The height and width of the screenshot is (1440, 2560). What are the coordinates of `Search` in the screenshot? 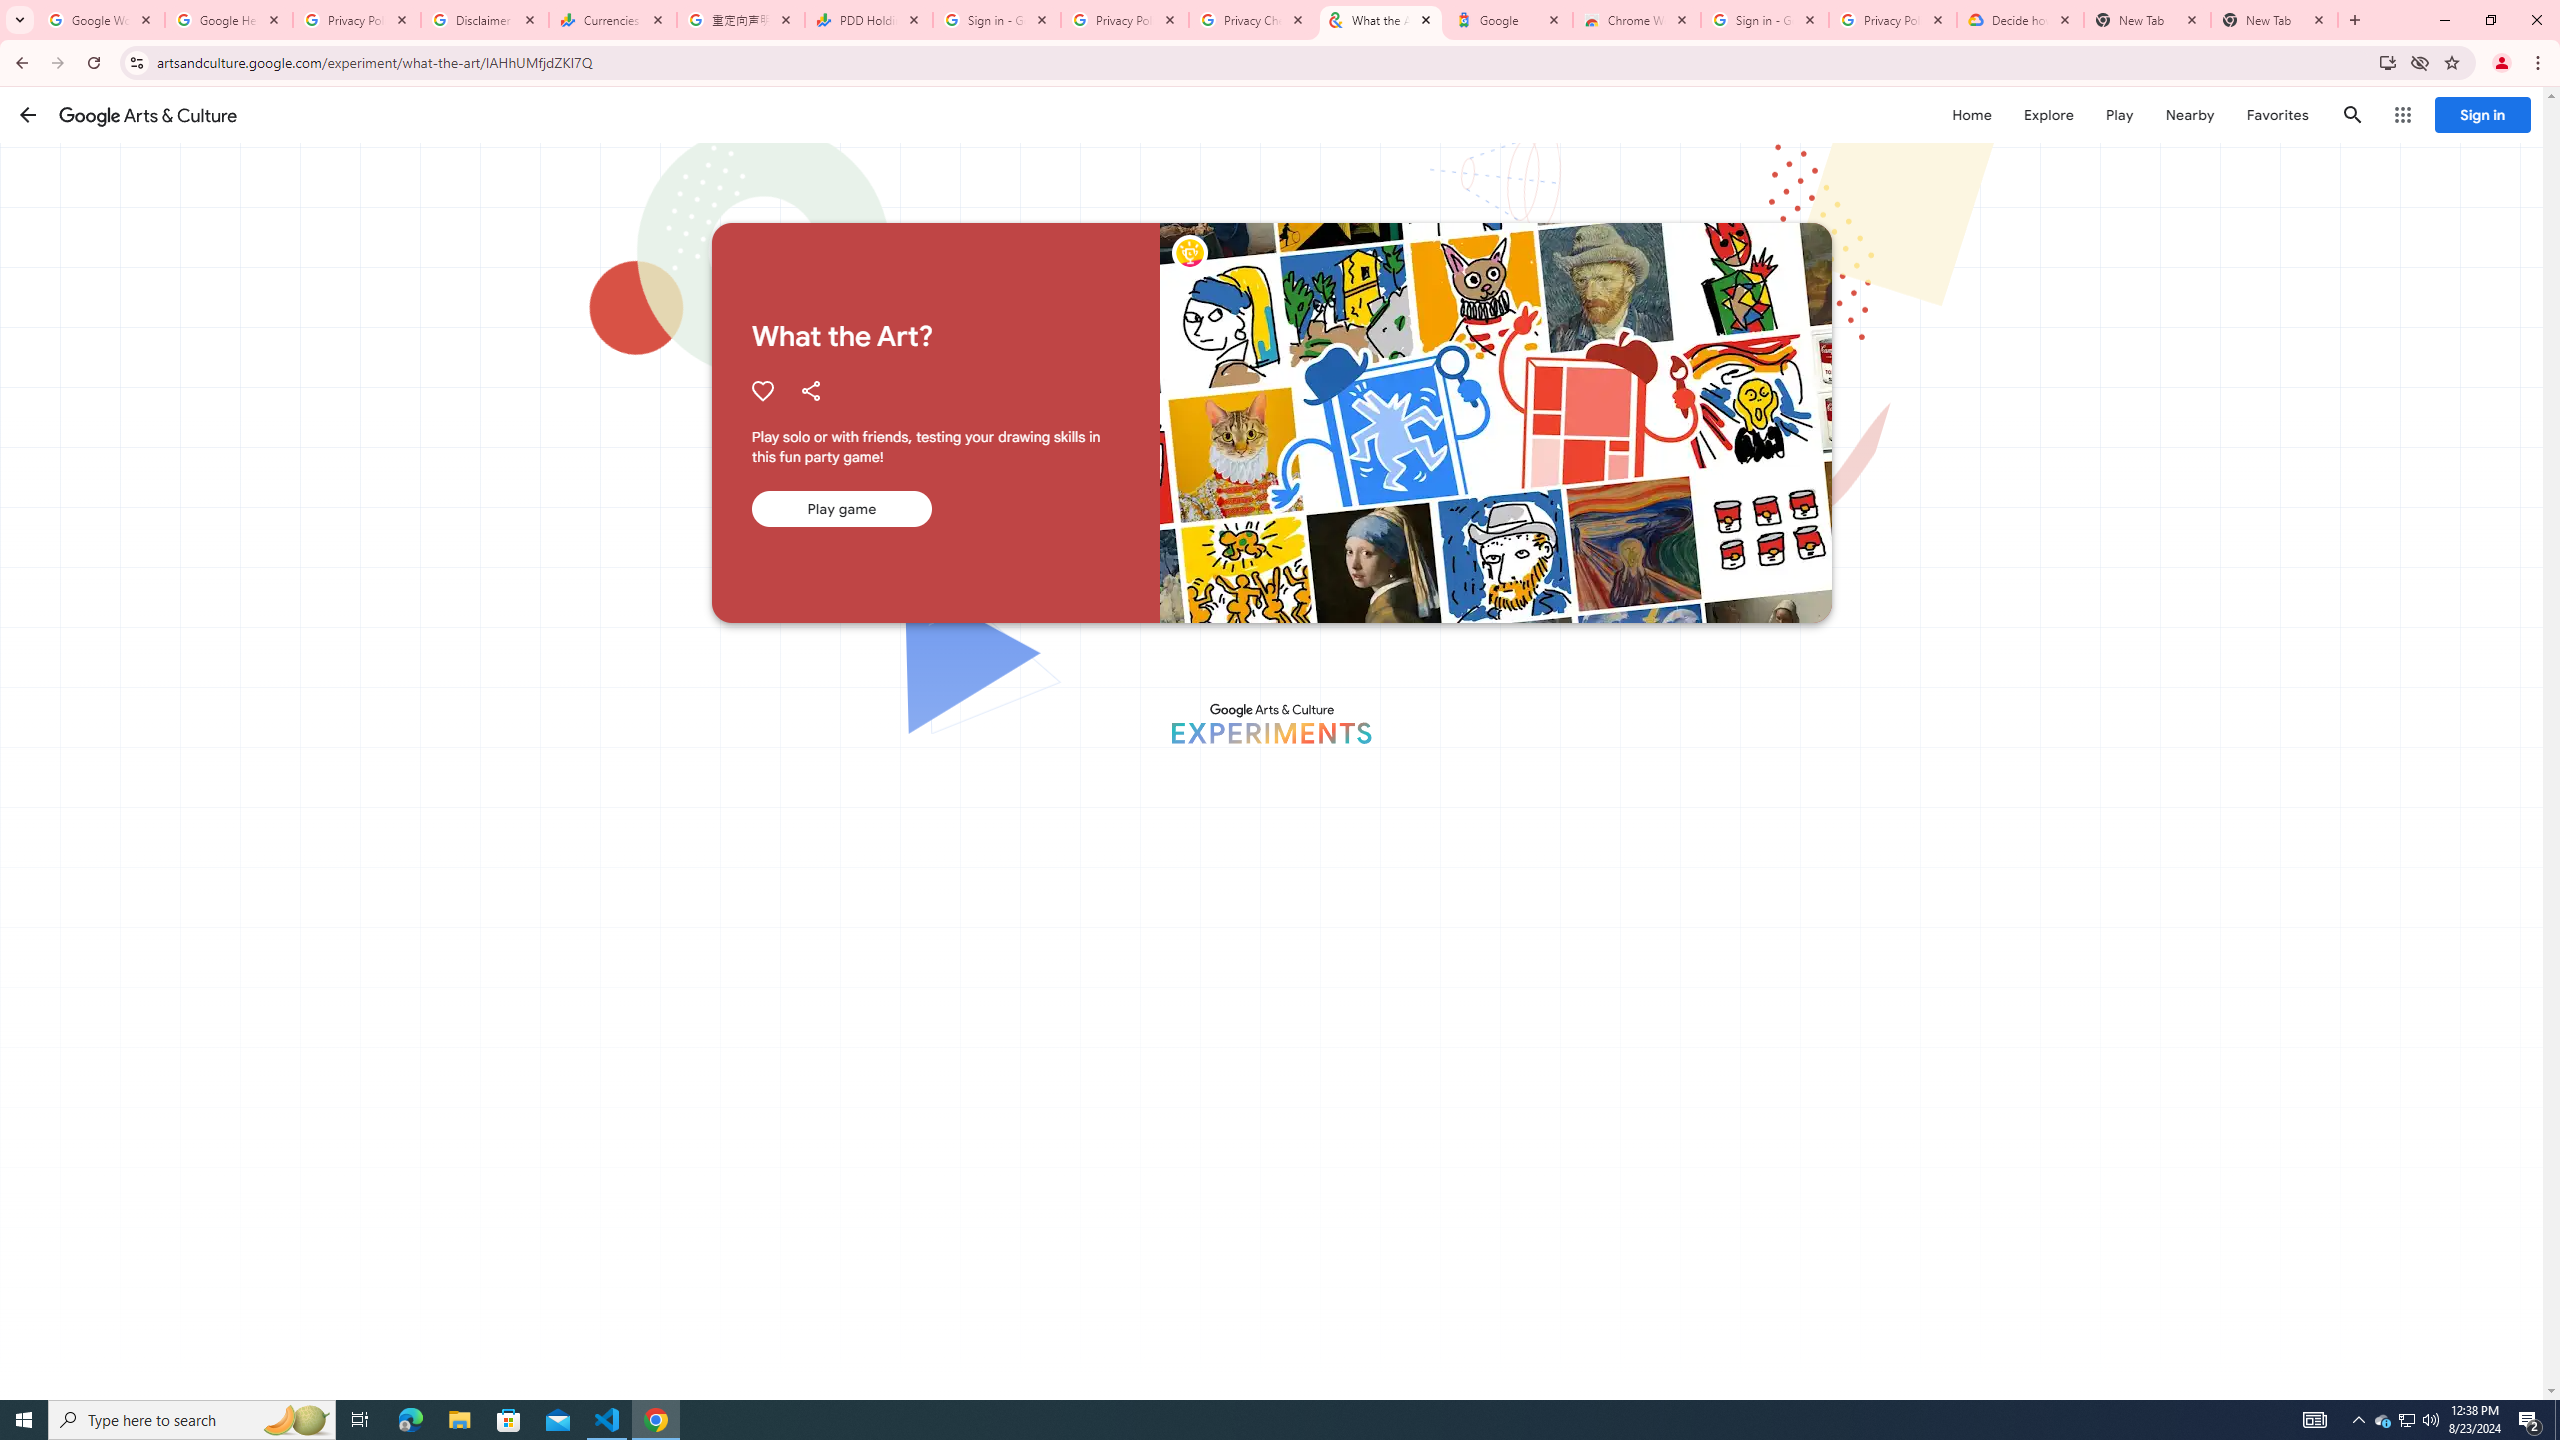 It's located at (2354, 114).